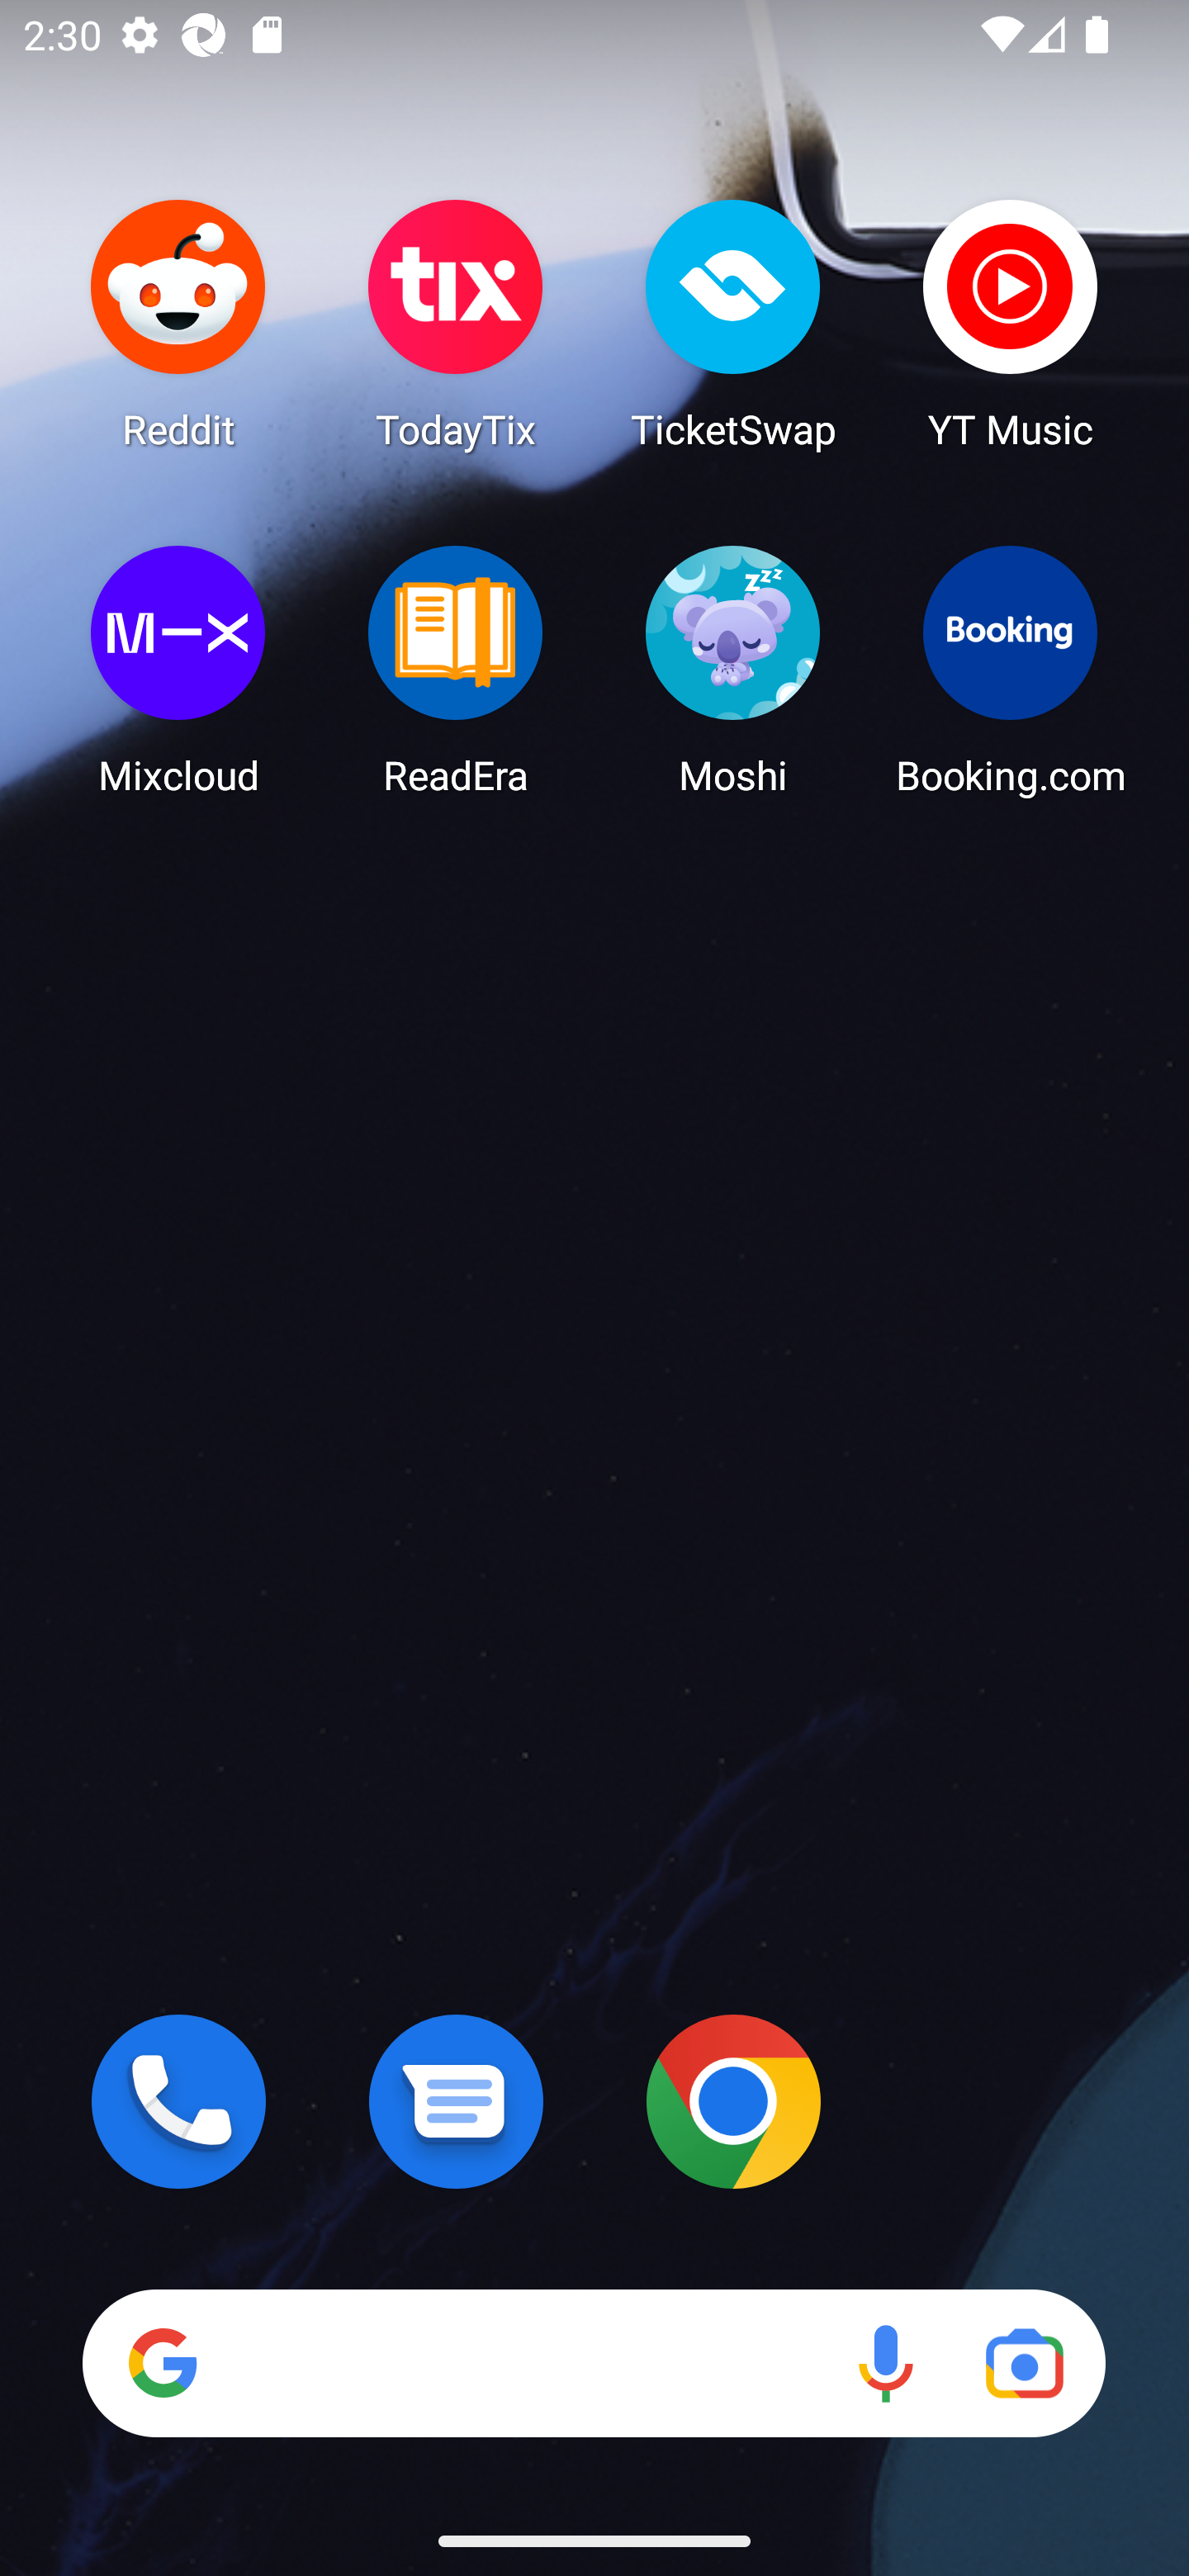  What do you see at coordinates (178, 324) in the screenshot?
I see `Reddit` at bounding box center [178, 324].